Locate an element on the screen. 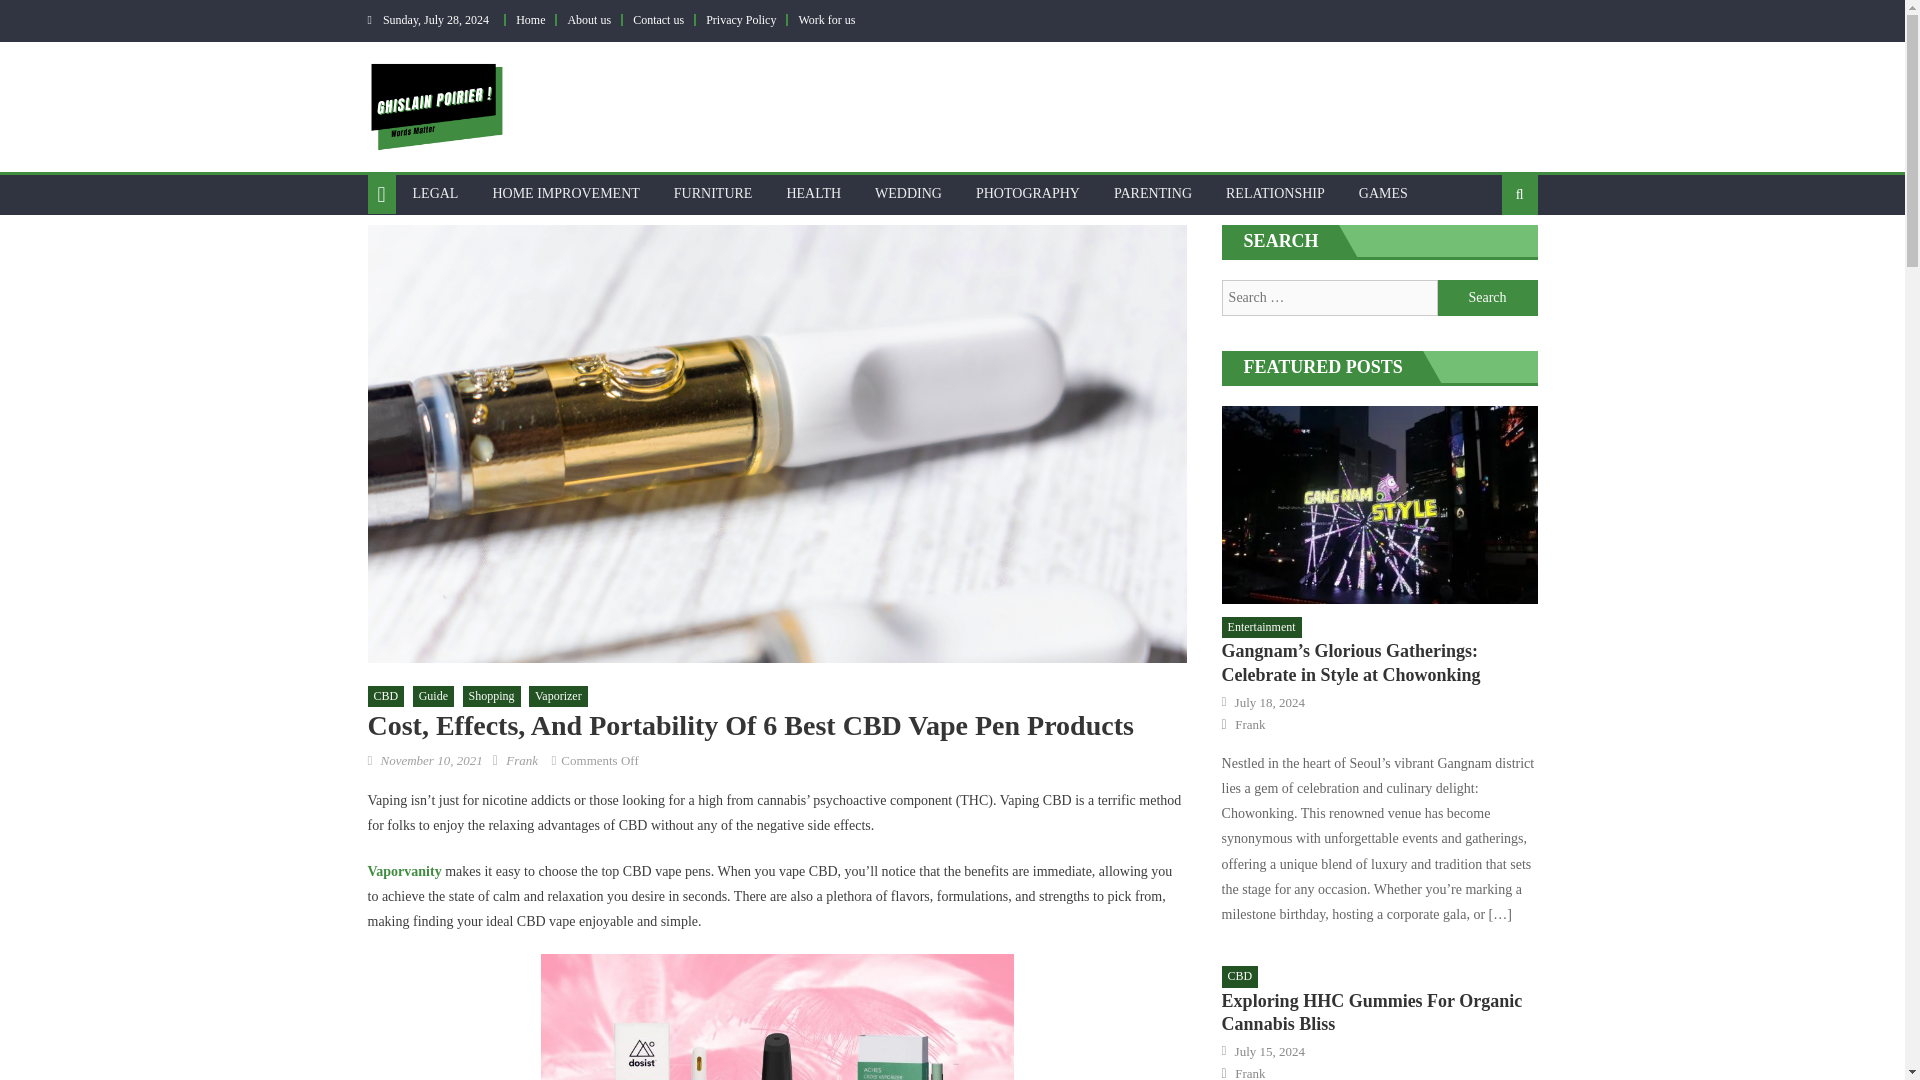 This screenshot has height=1080, width=1920. Contact us is located at coordinates (658, 20).